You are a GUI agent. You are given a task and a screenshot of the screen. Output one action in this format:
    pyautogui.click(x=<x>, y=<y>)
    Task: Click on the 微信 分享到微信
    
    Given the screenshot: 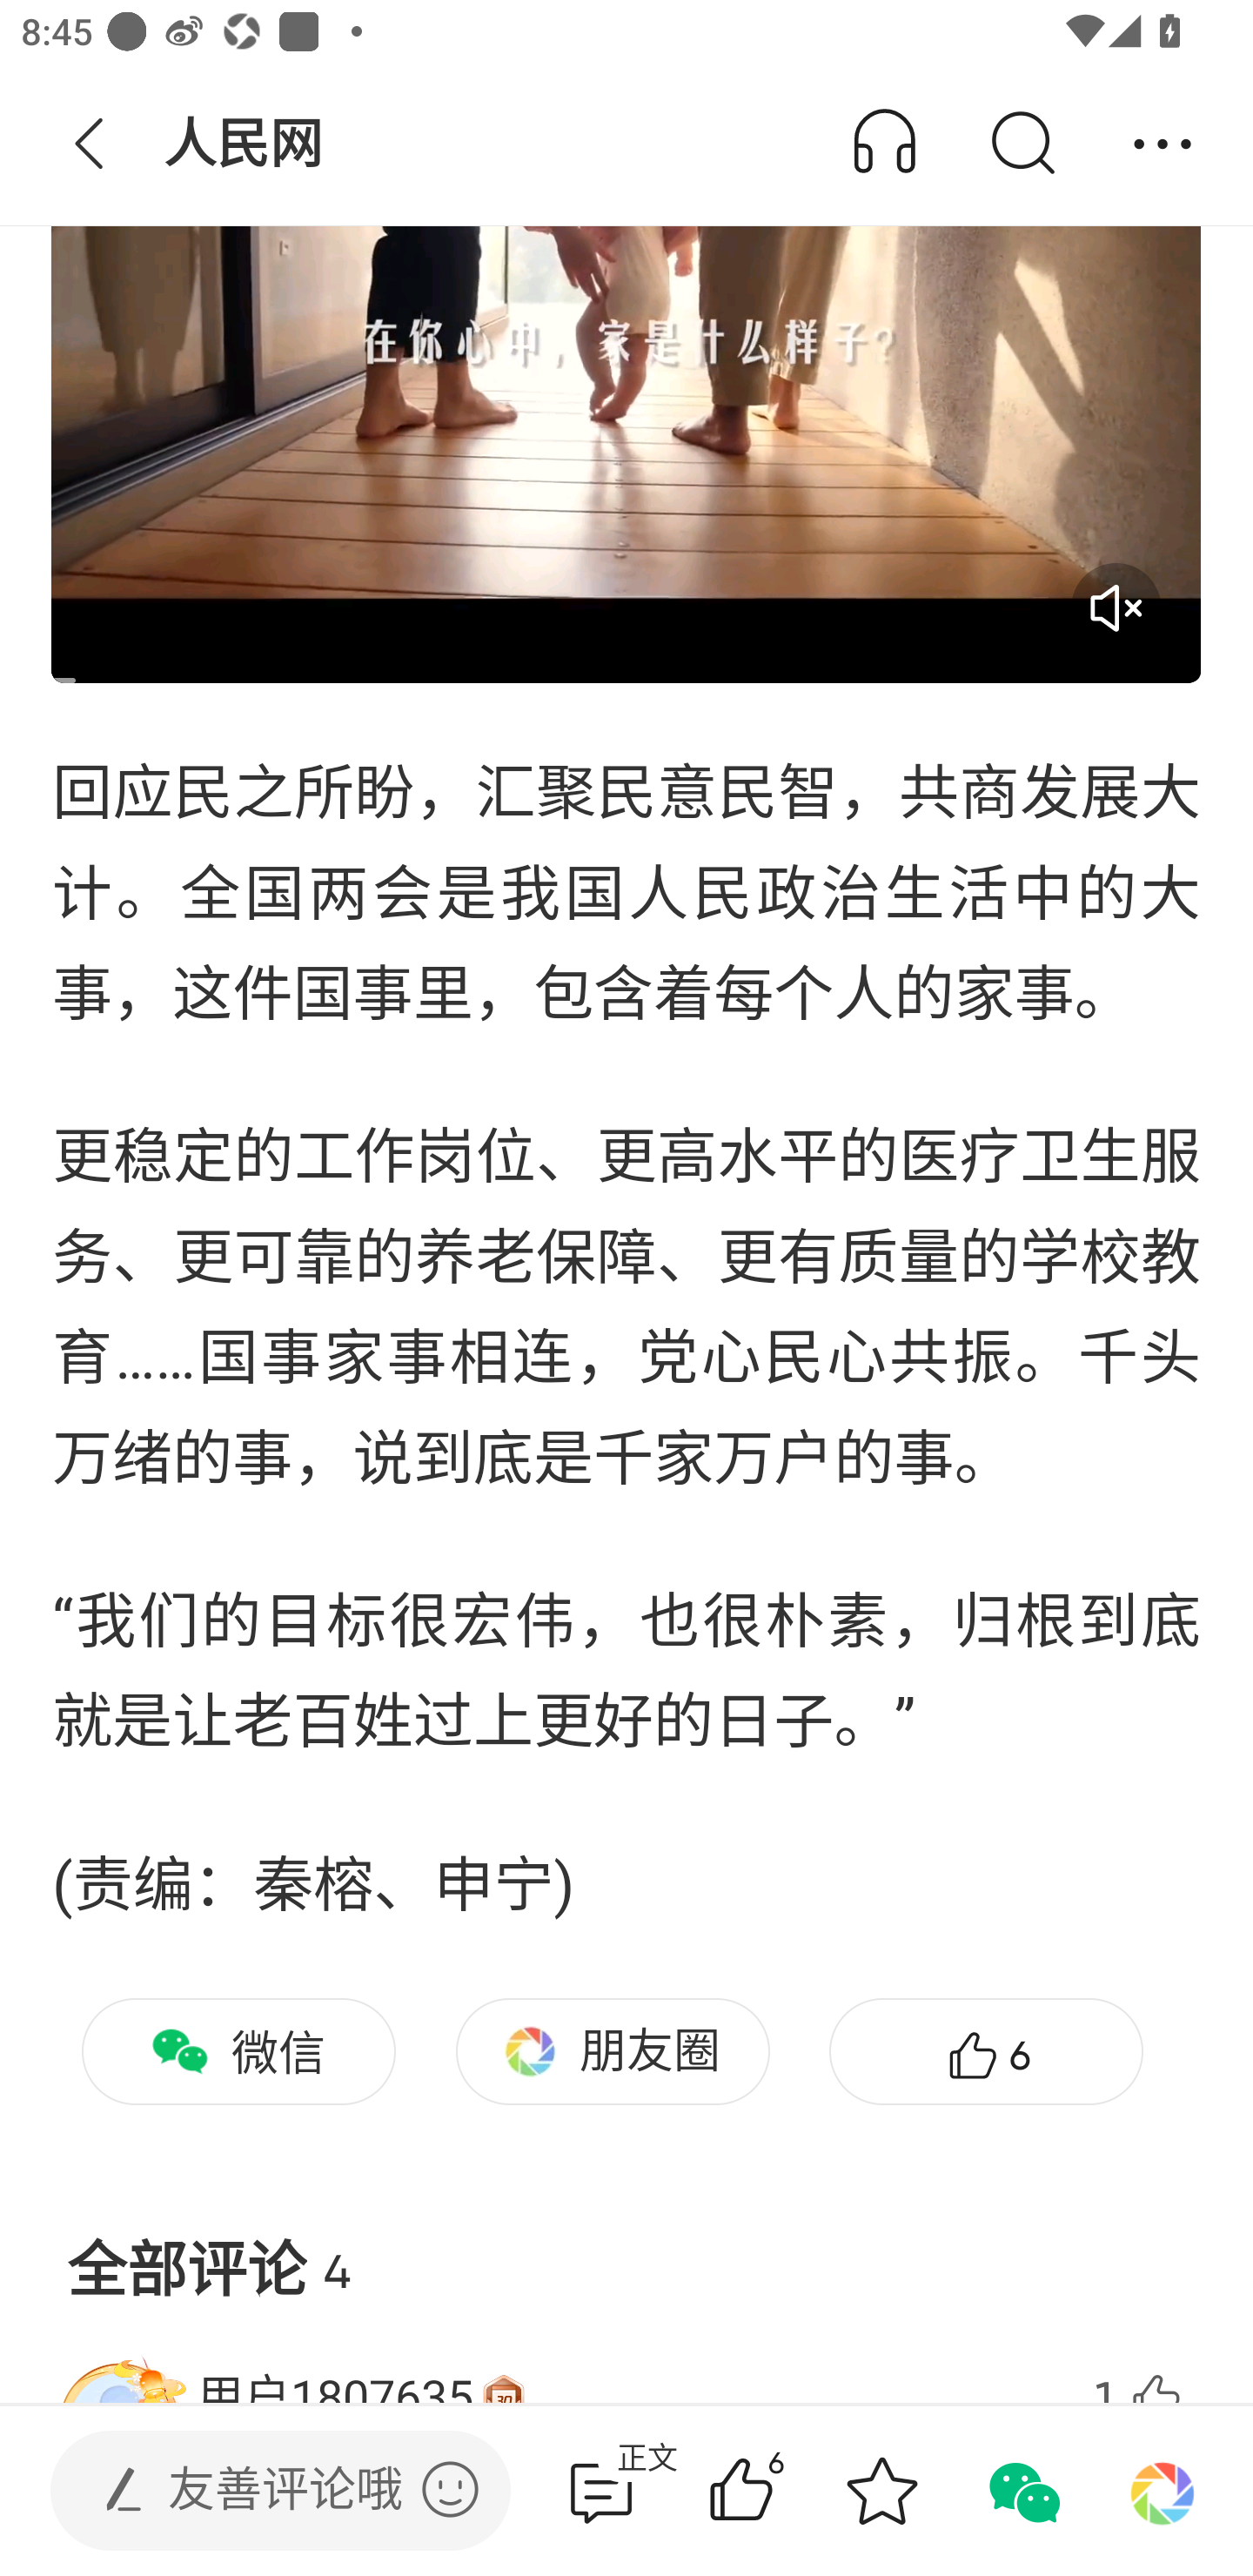 What is the action you would take?
    pyautogui.click(x=238, y=2051)
    